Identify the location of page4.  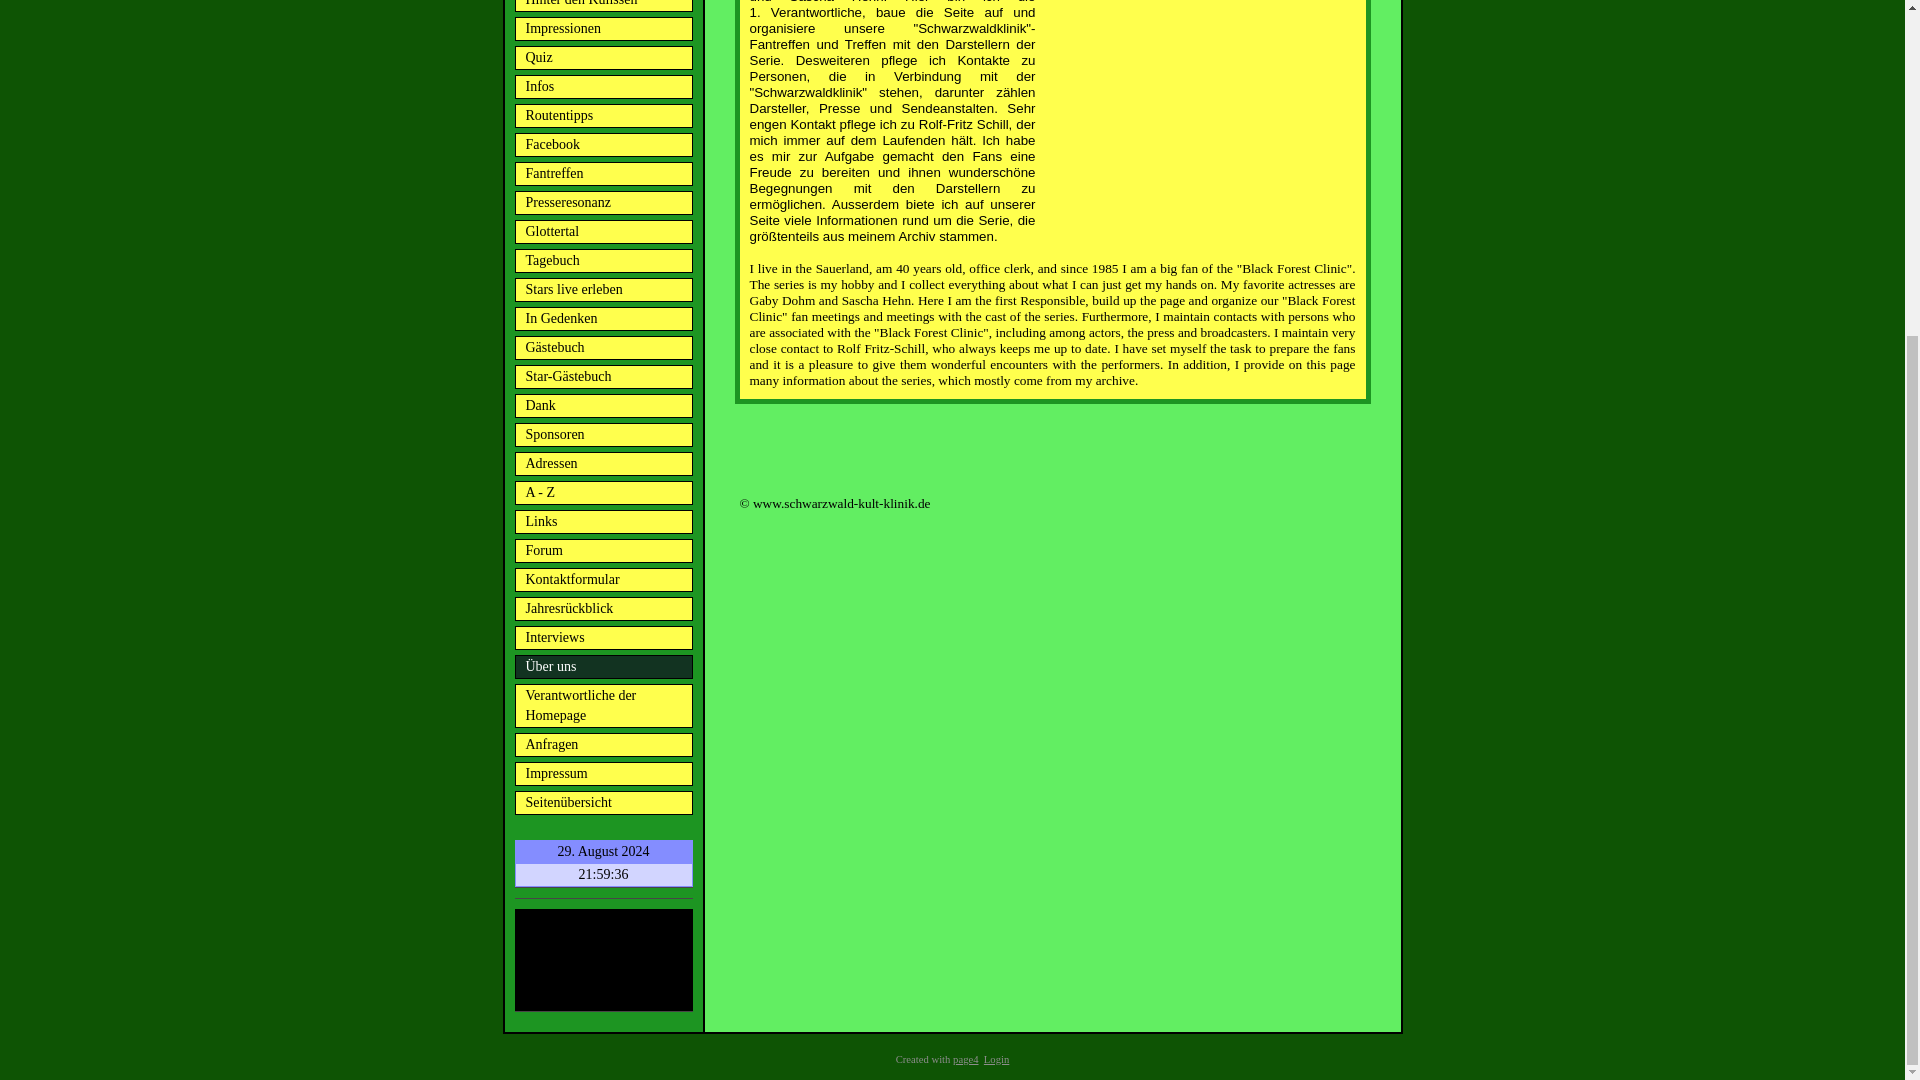
(964, 1059).